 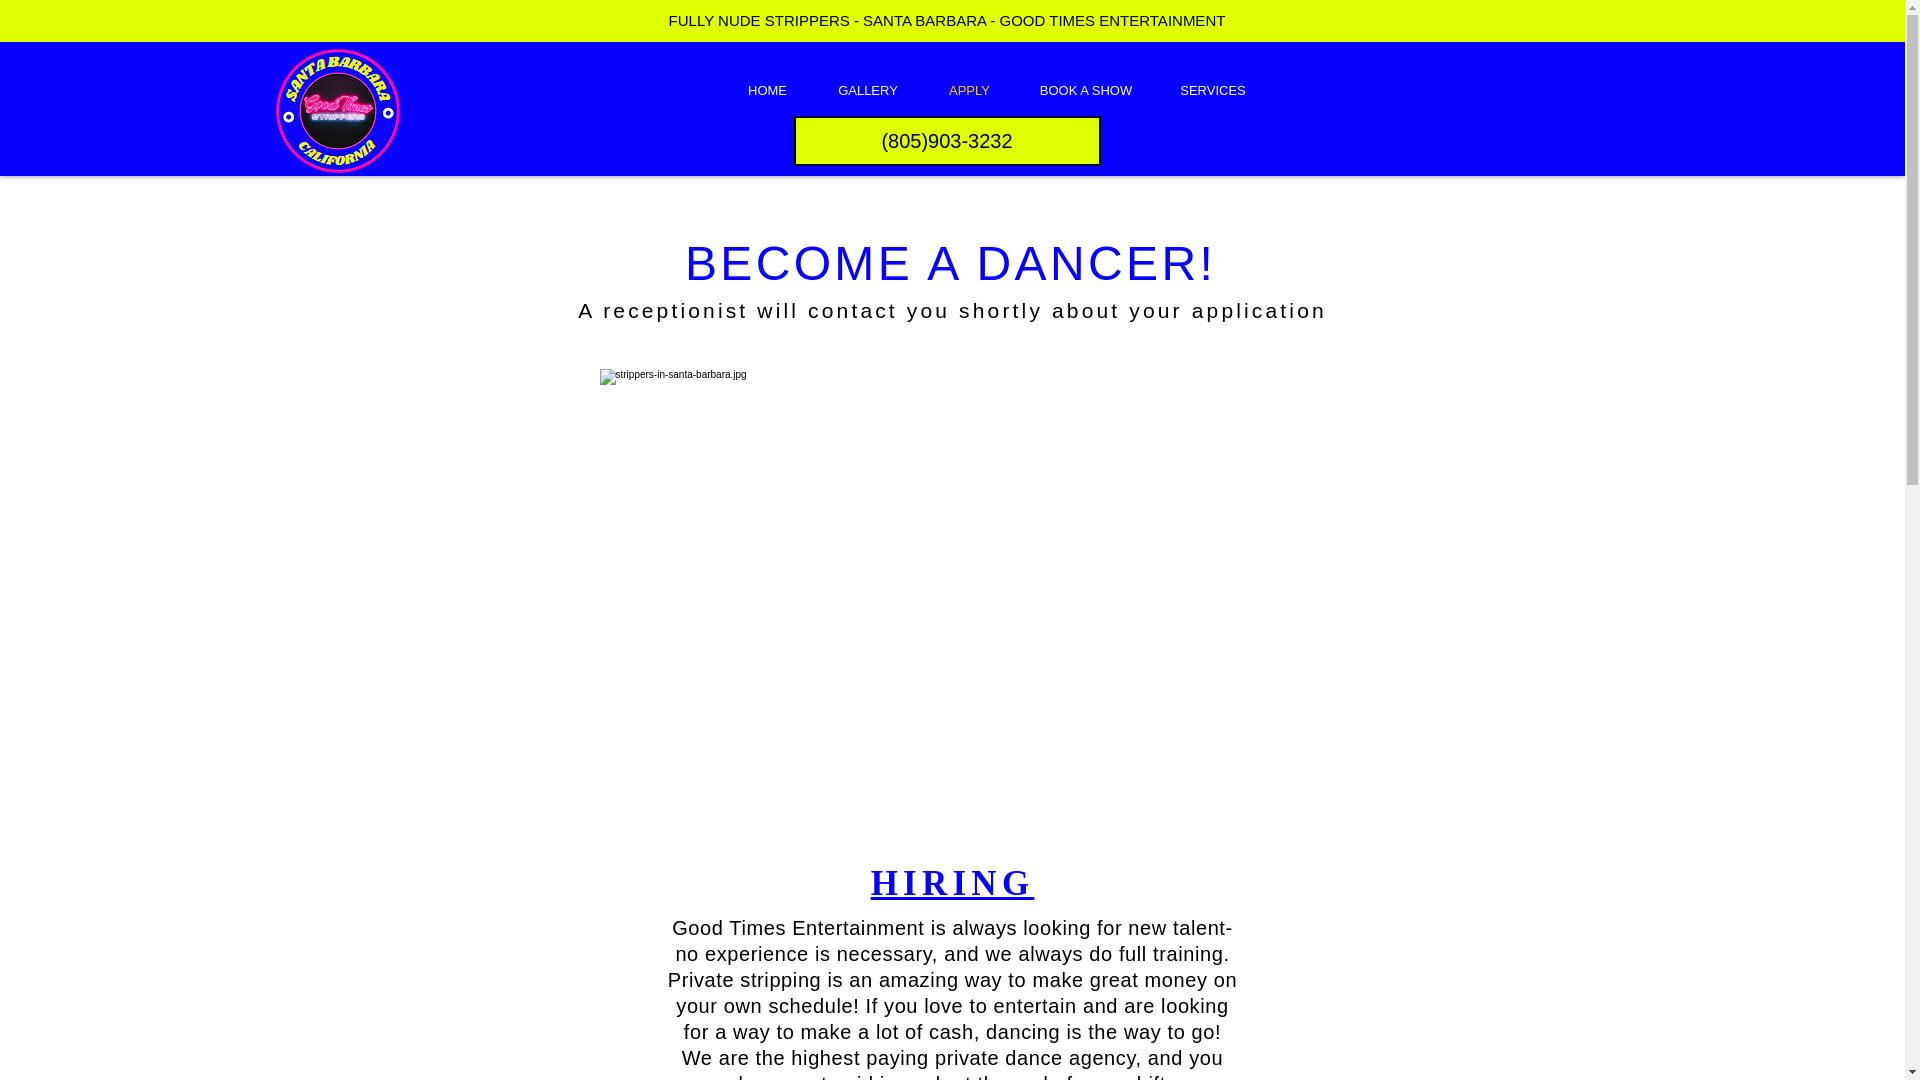 I want to click on APPLY, so click(x=969, y=90).